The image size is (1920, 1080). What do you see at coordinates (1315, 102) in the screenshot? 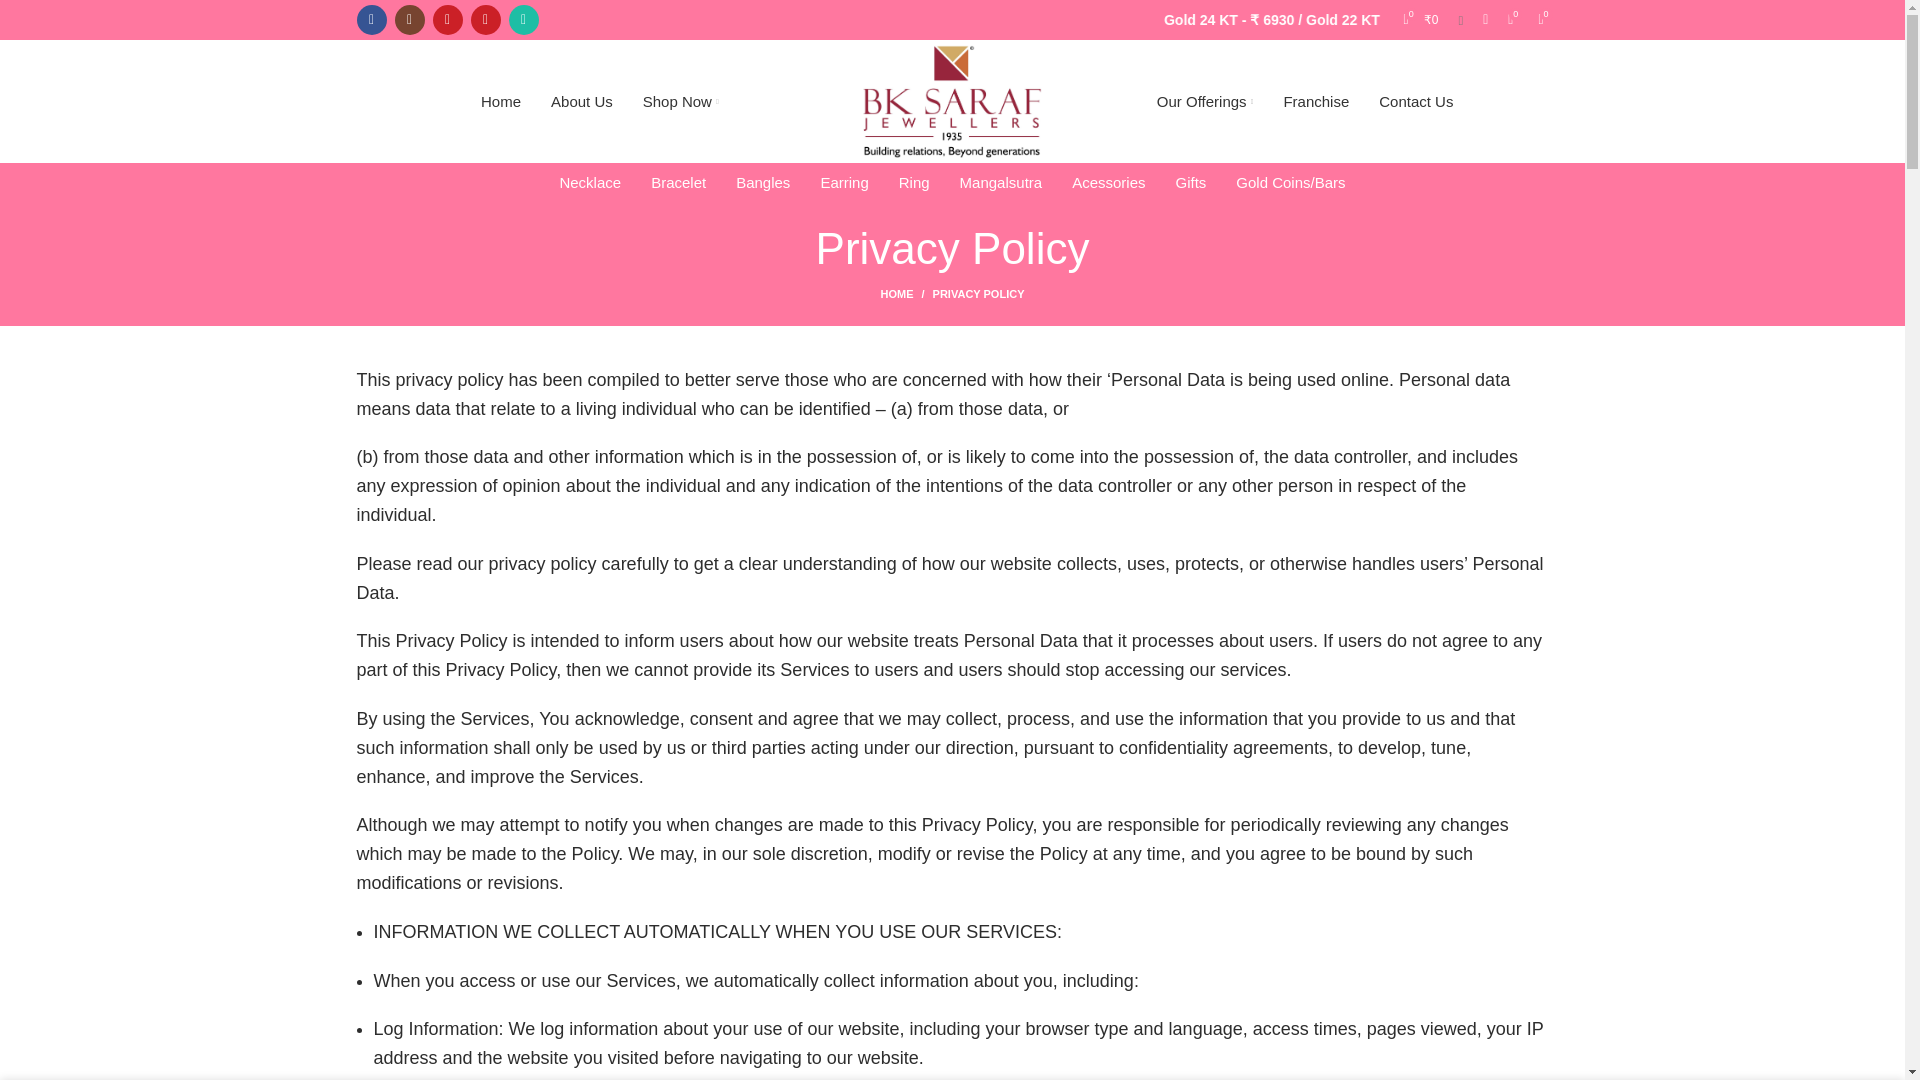
I see `Franchise` at bounding box center [1315, 102].